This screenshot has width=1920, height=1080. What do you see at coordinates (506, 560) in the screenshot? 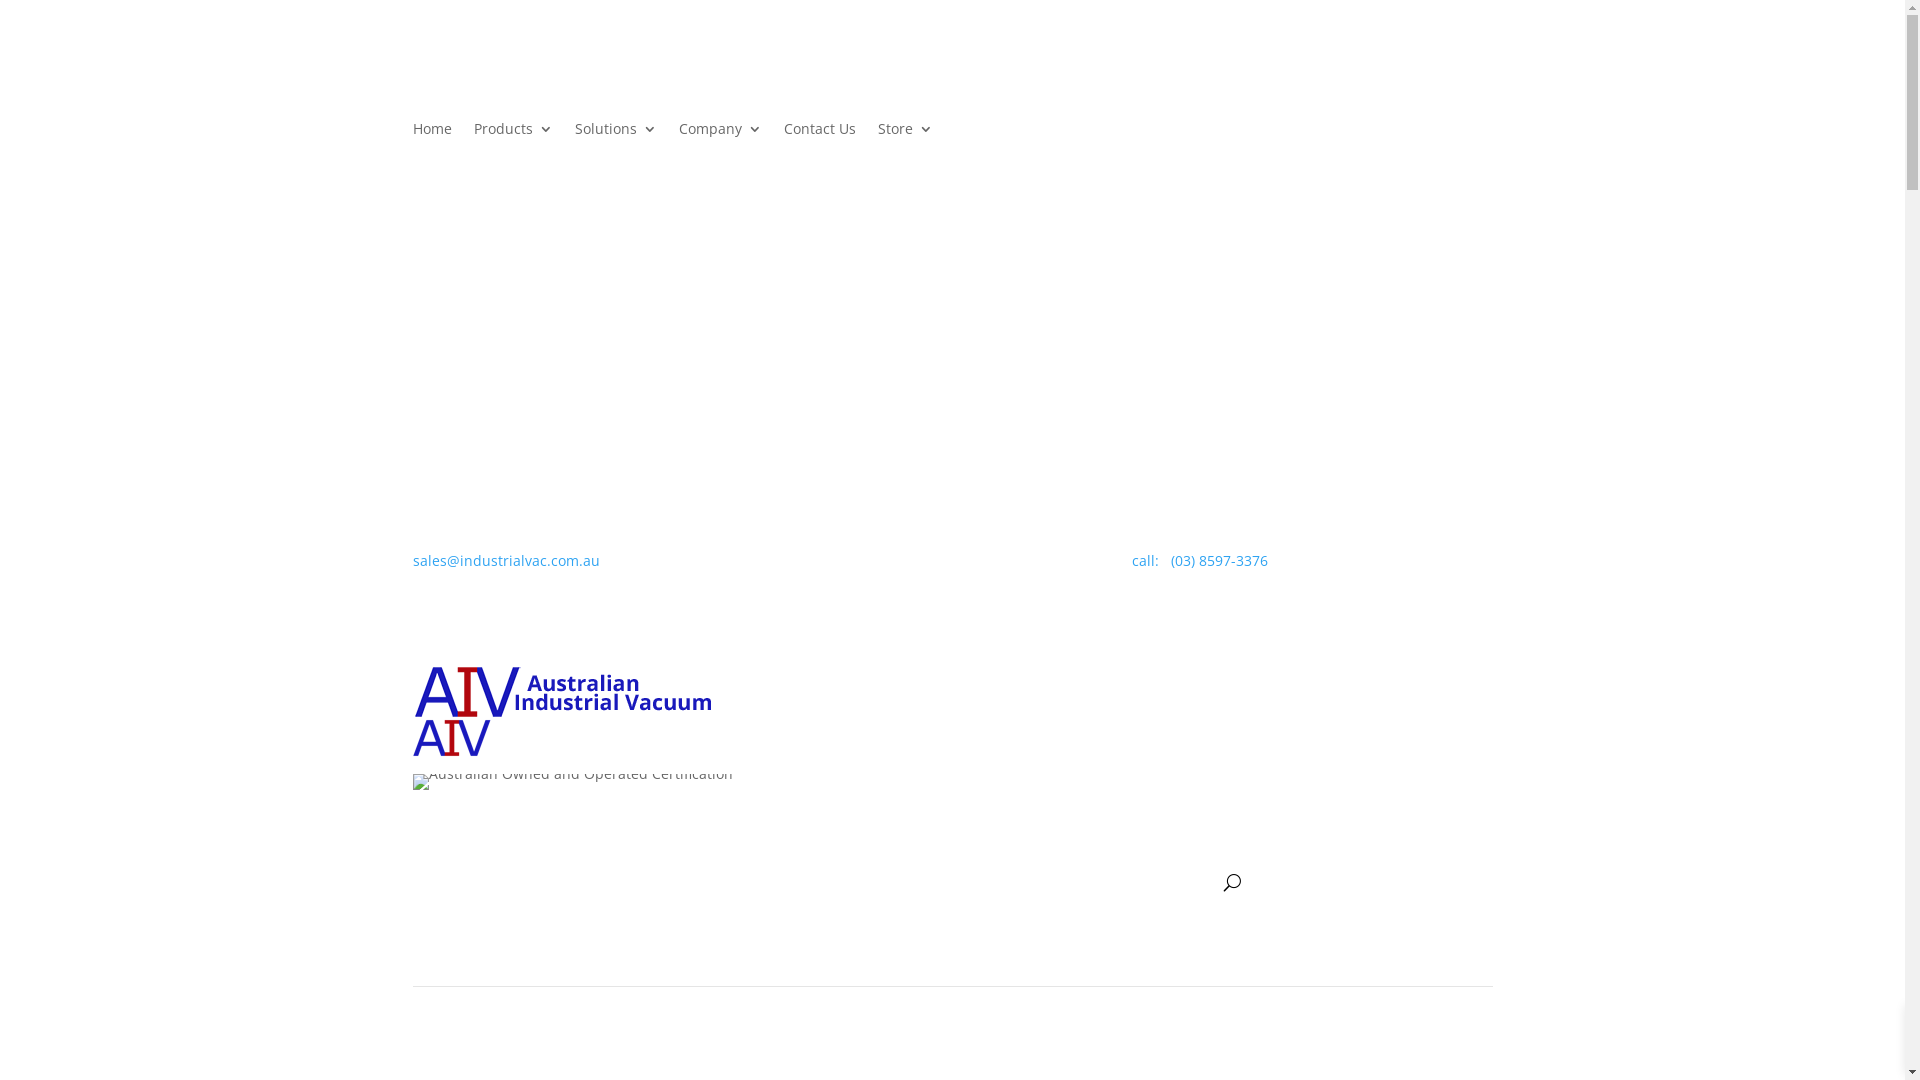
I see `sales@industrialvac.com.au` at bounding box center [506, 560].